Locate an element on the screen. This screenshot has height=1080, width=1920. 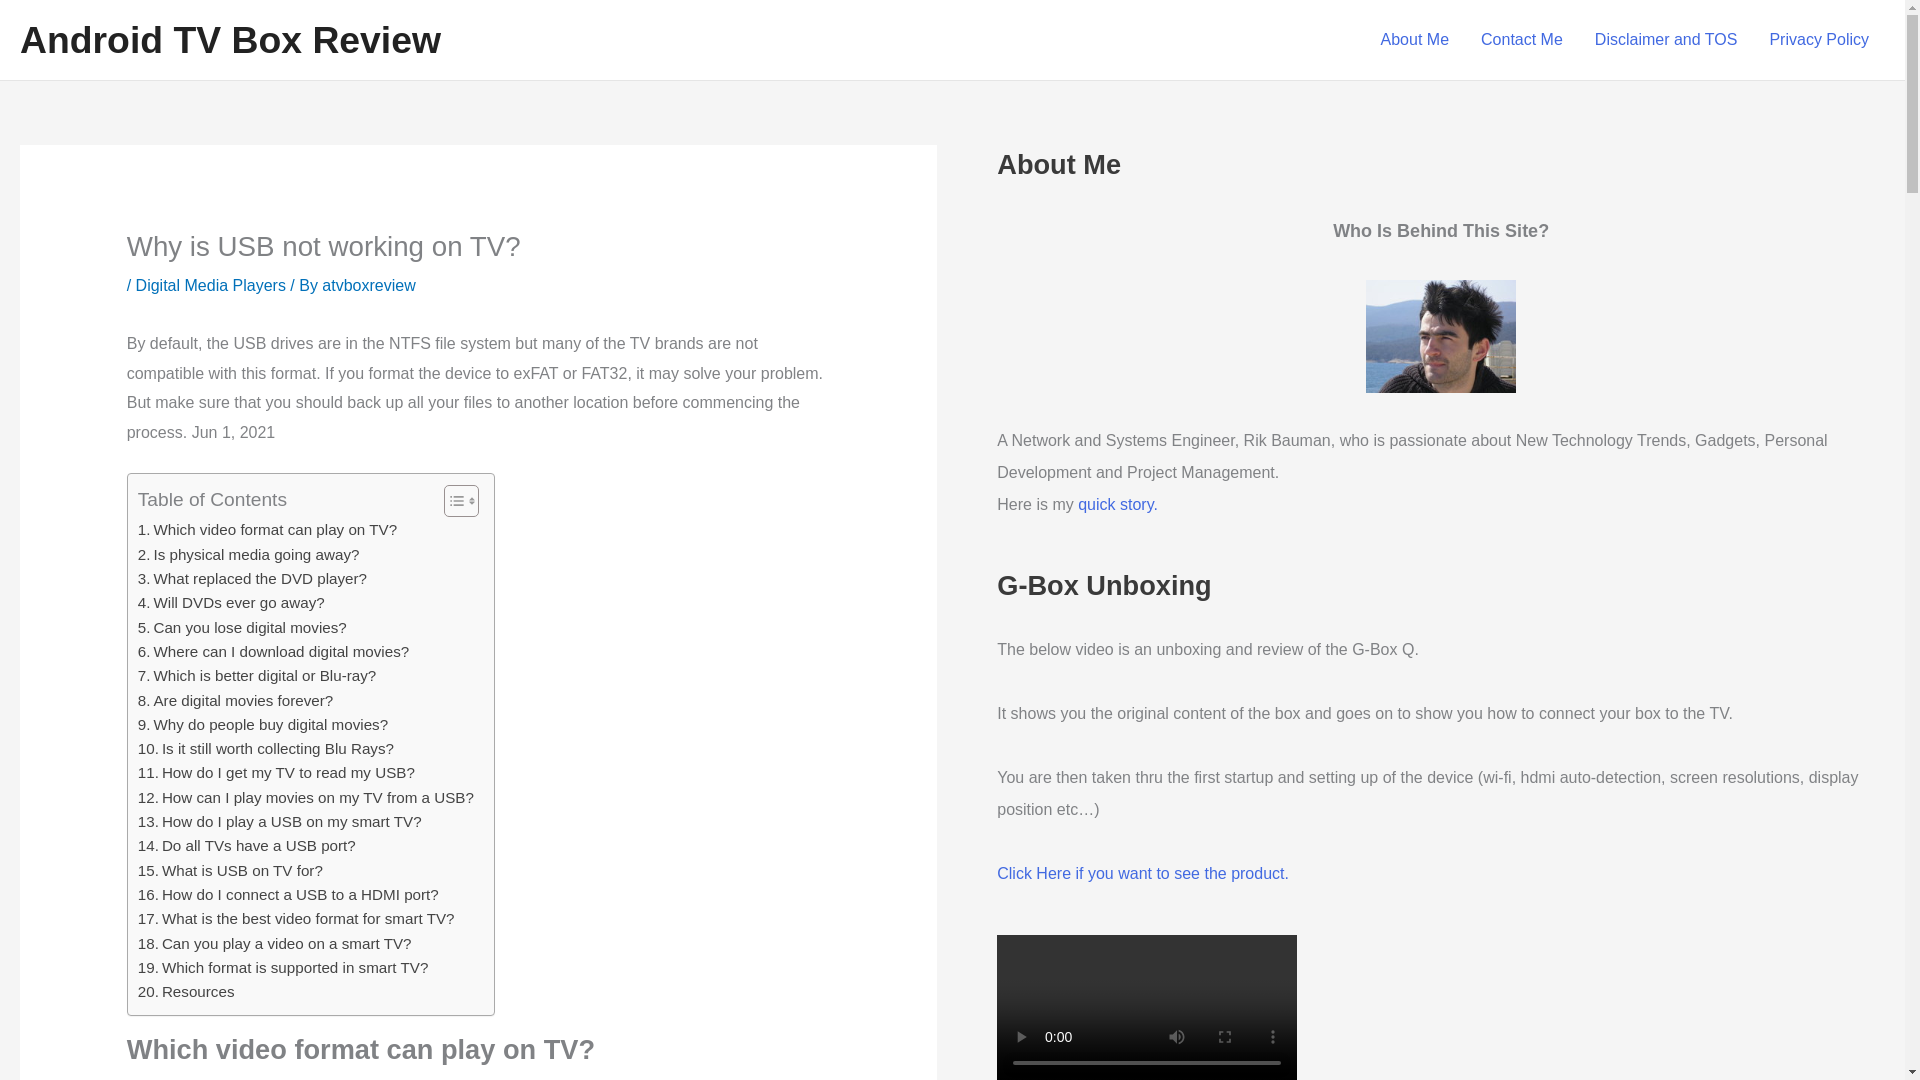
Can you lose digital movies? is located at coordinates (242, 628).